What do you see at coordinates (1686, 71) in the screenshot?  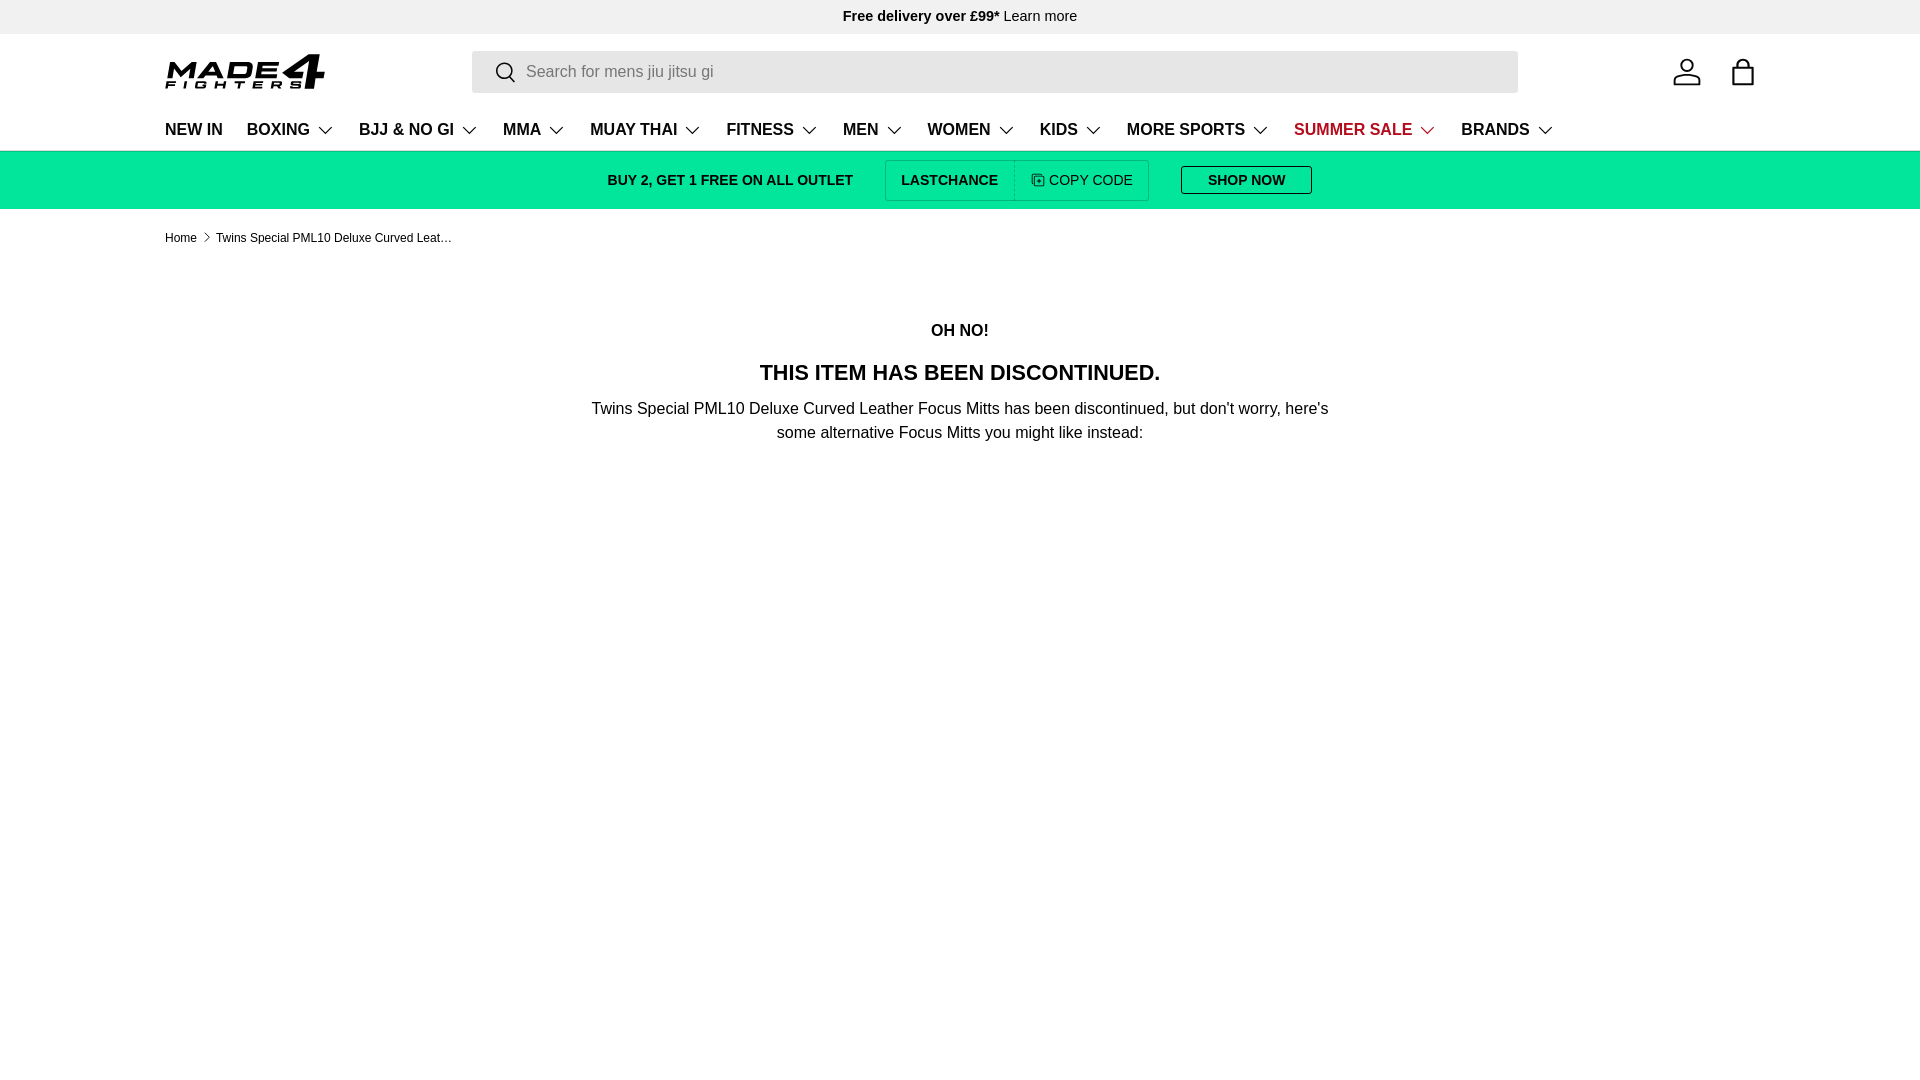 I see `Log in` at bounding box center [1686, 71].